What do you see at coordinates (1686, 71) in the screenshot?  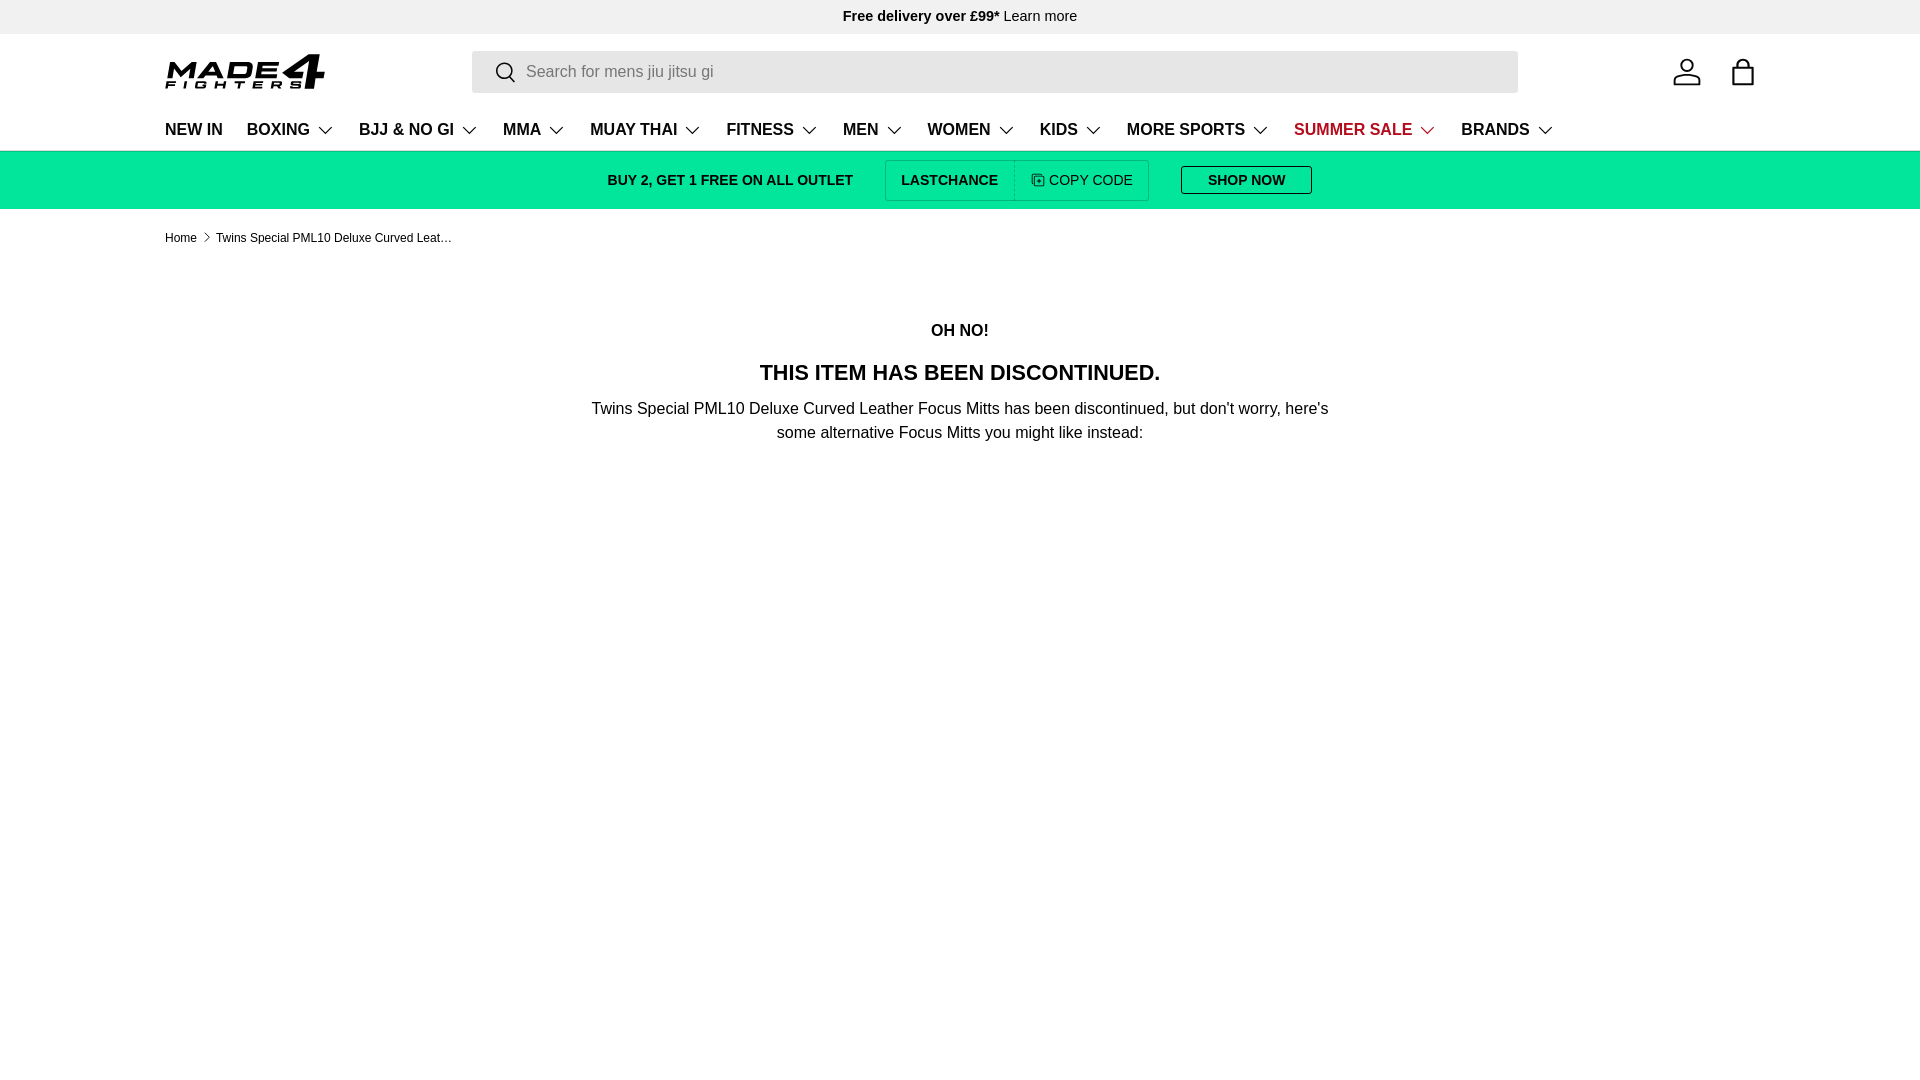 I see `Log in` at bounding box center [1686, 71].